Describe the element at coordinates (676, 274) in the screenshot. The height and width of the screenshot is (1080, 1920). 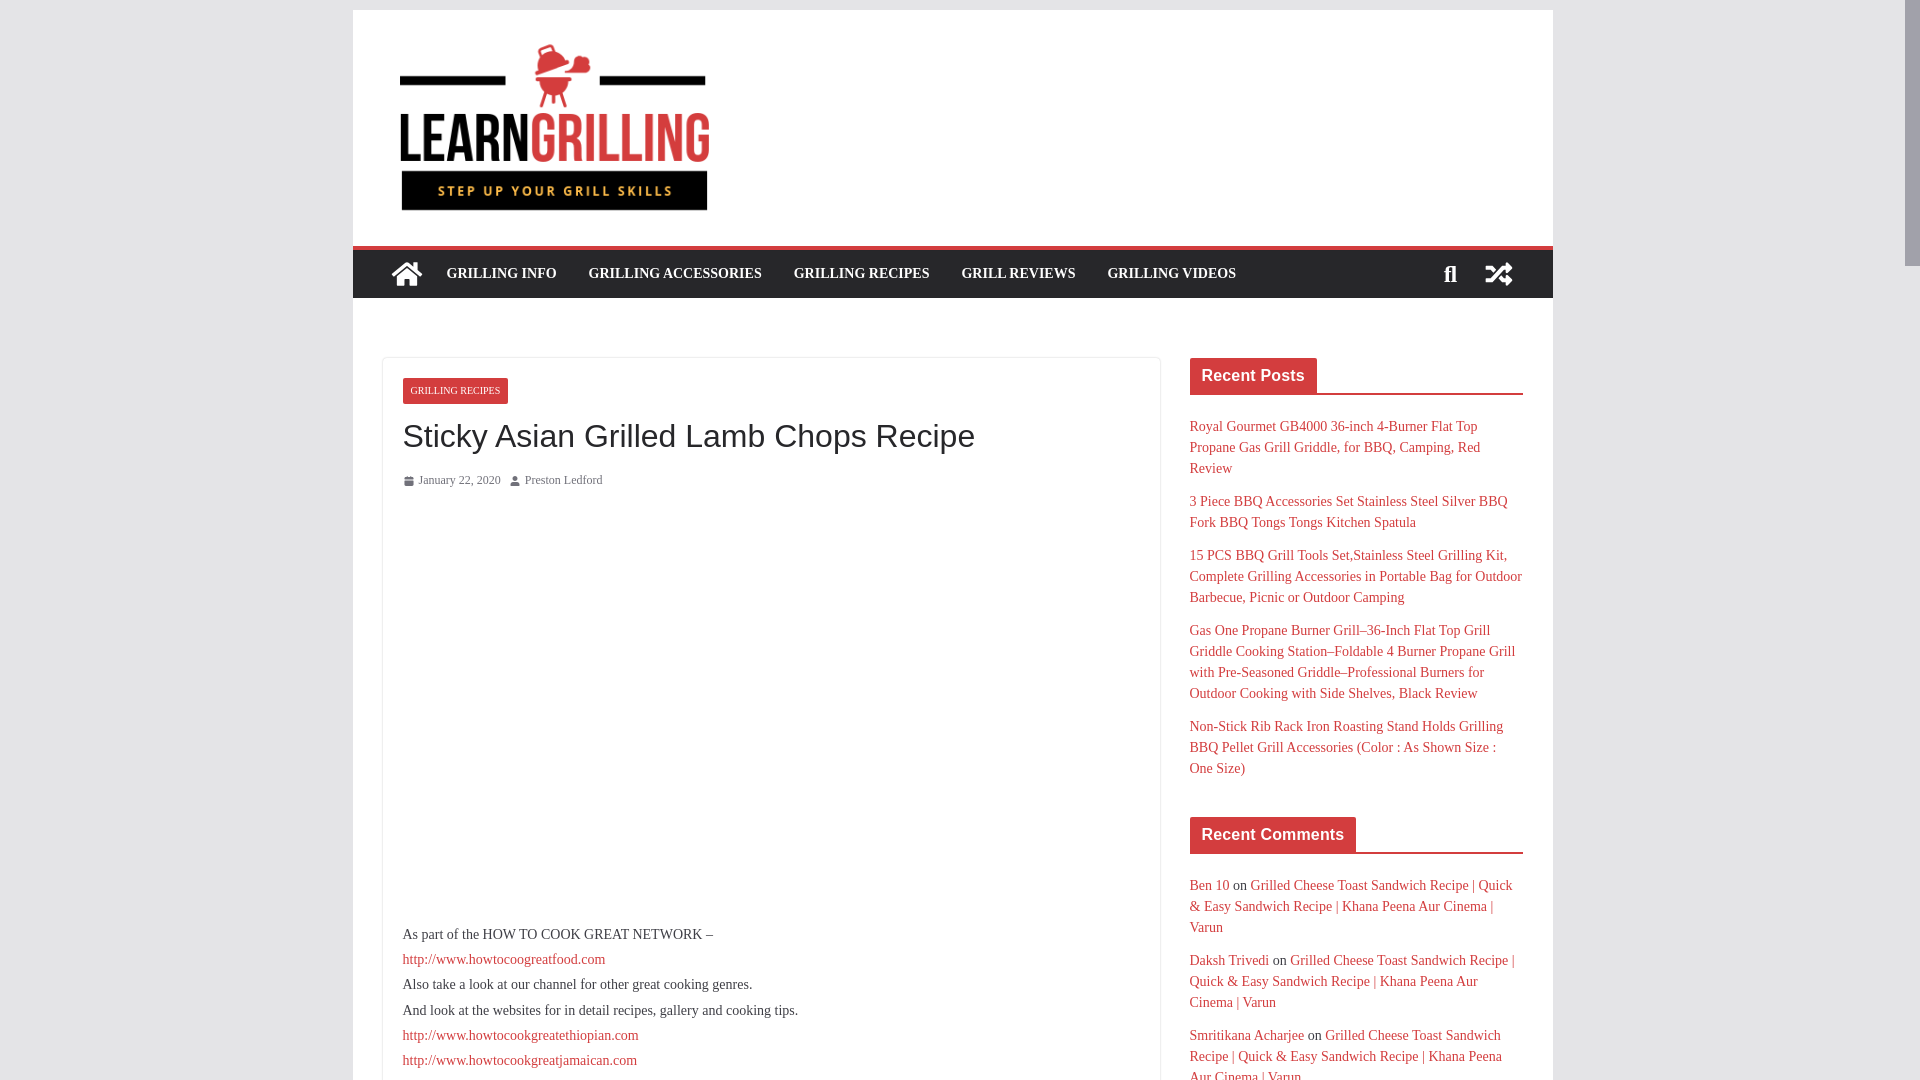
I see `GRILLING ACCESSORIES` at that location.